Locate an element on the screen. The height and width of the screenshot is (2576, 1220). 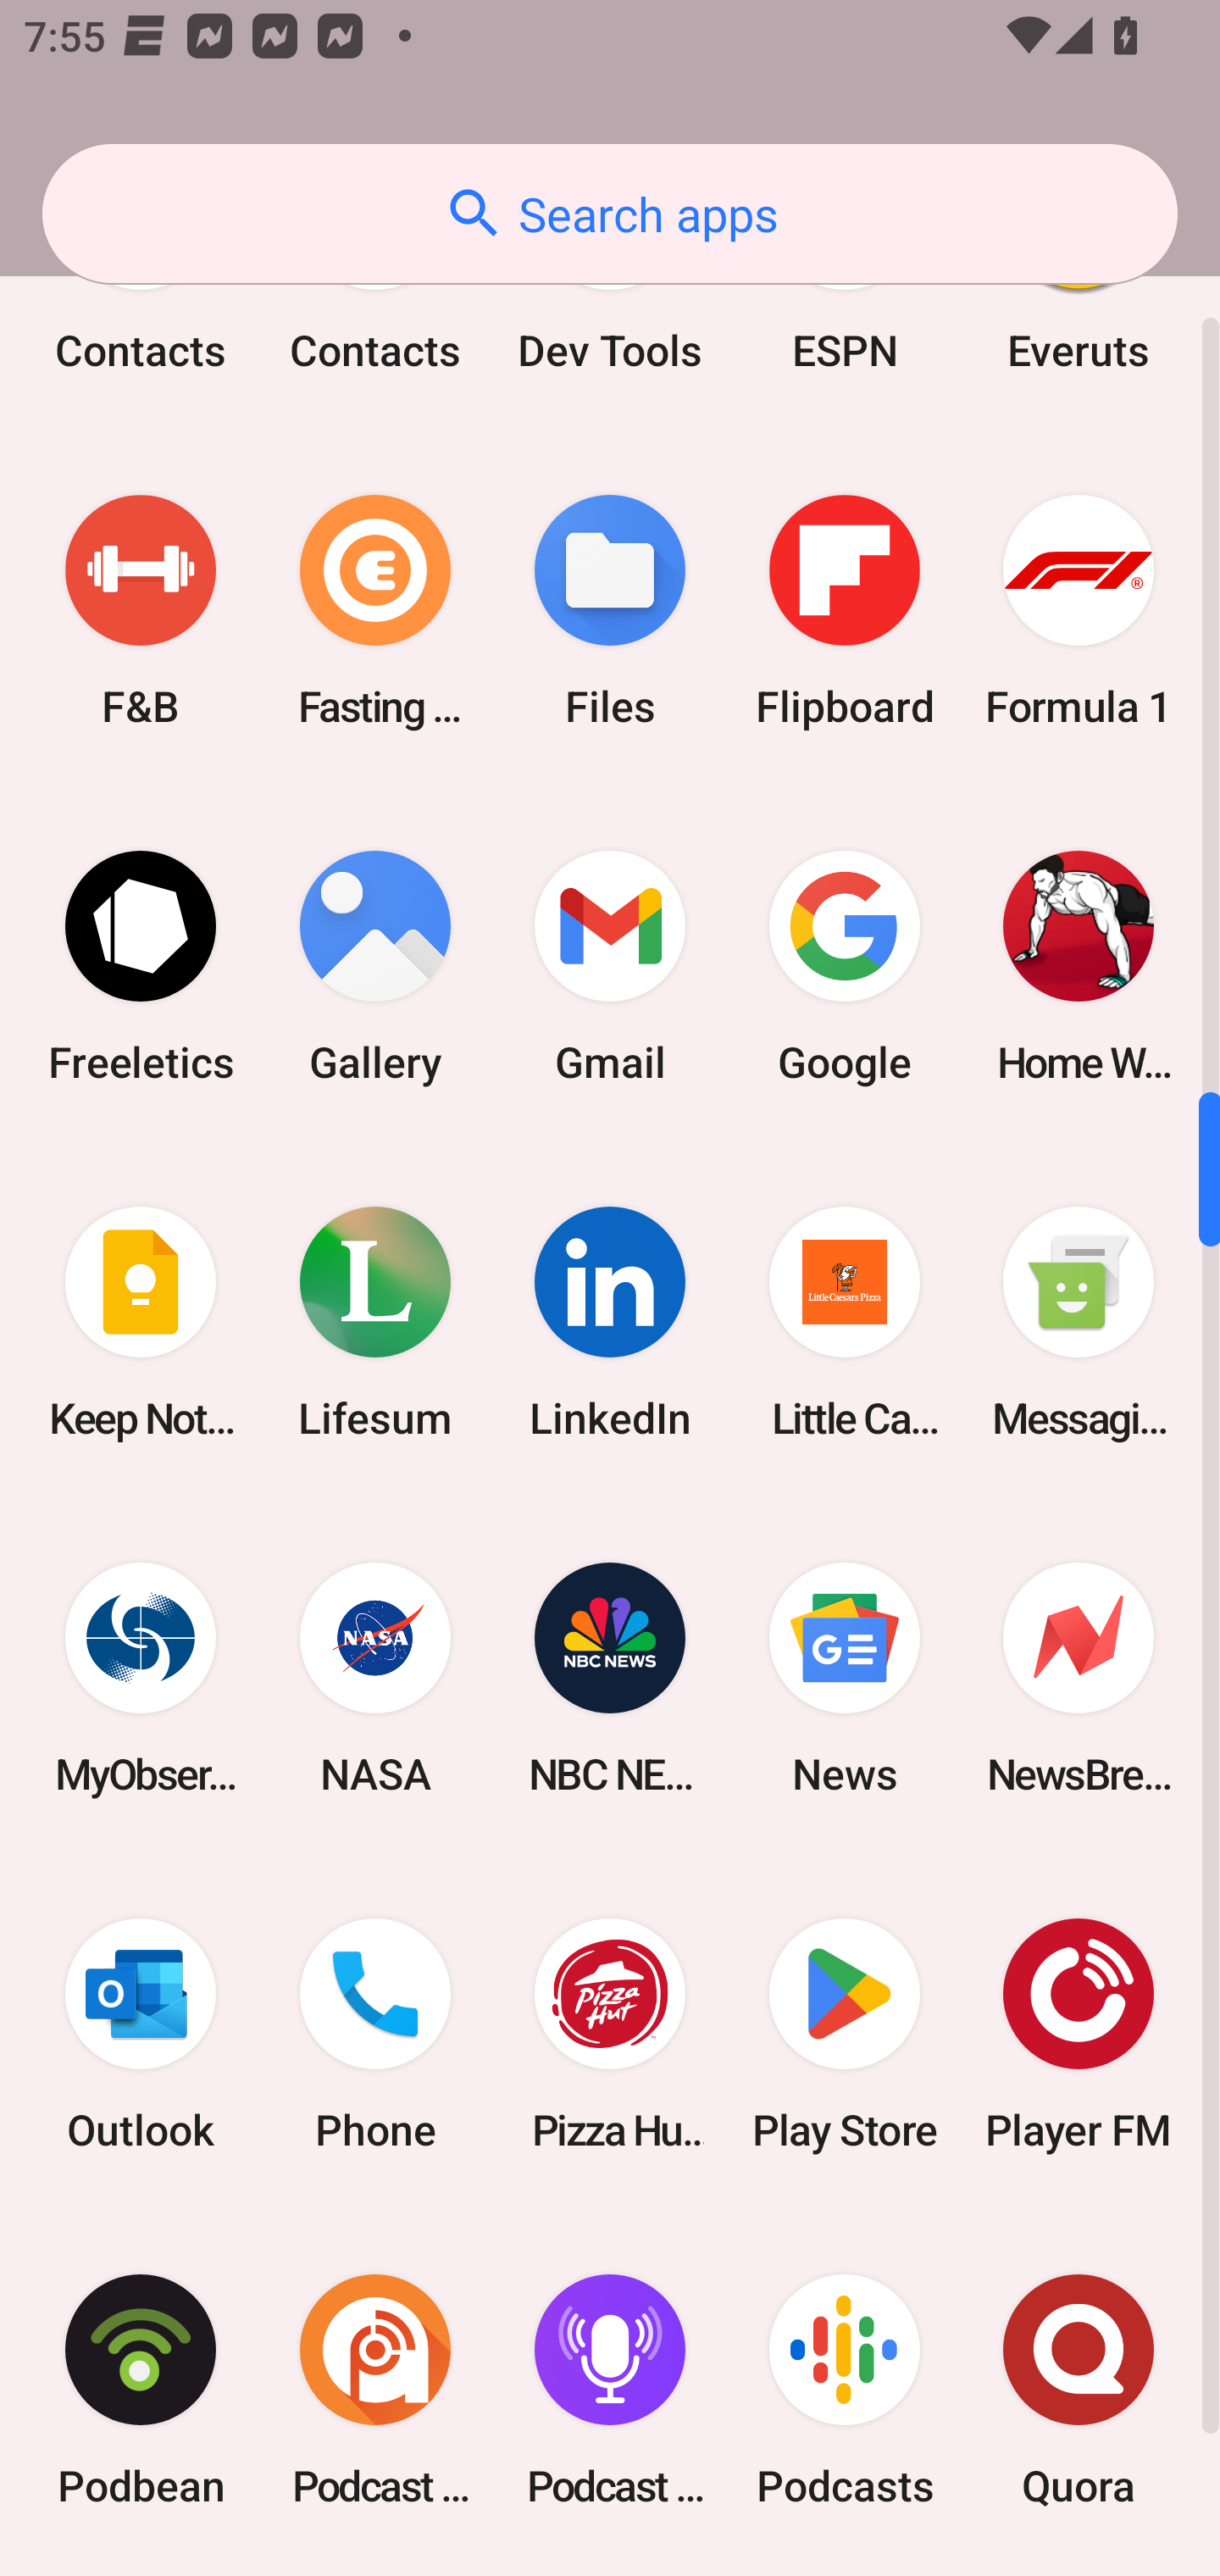
Reddit is located at coordinates (141, 2572).